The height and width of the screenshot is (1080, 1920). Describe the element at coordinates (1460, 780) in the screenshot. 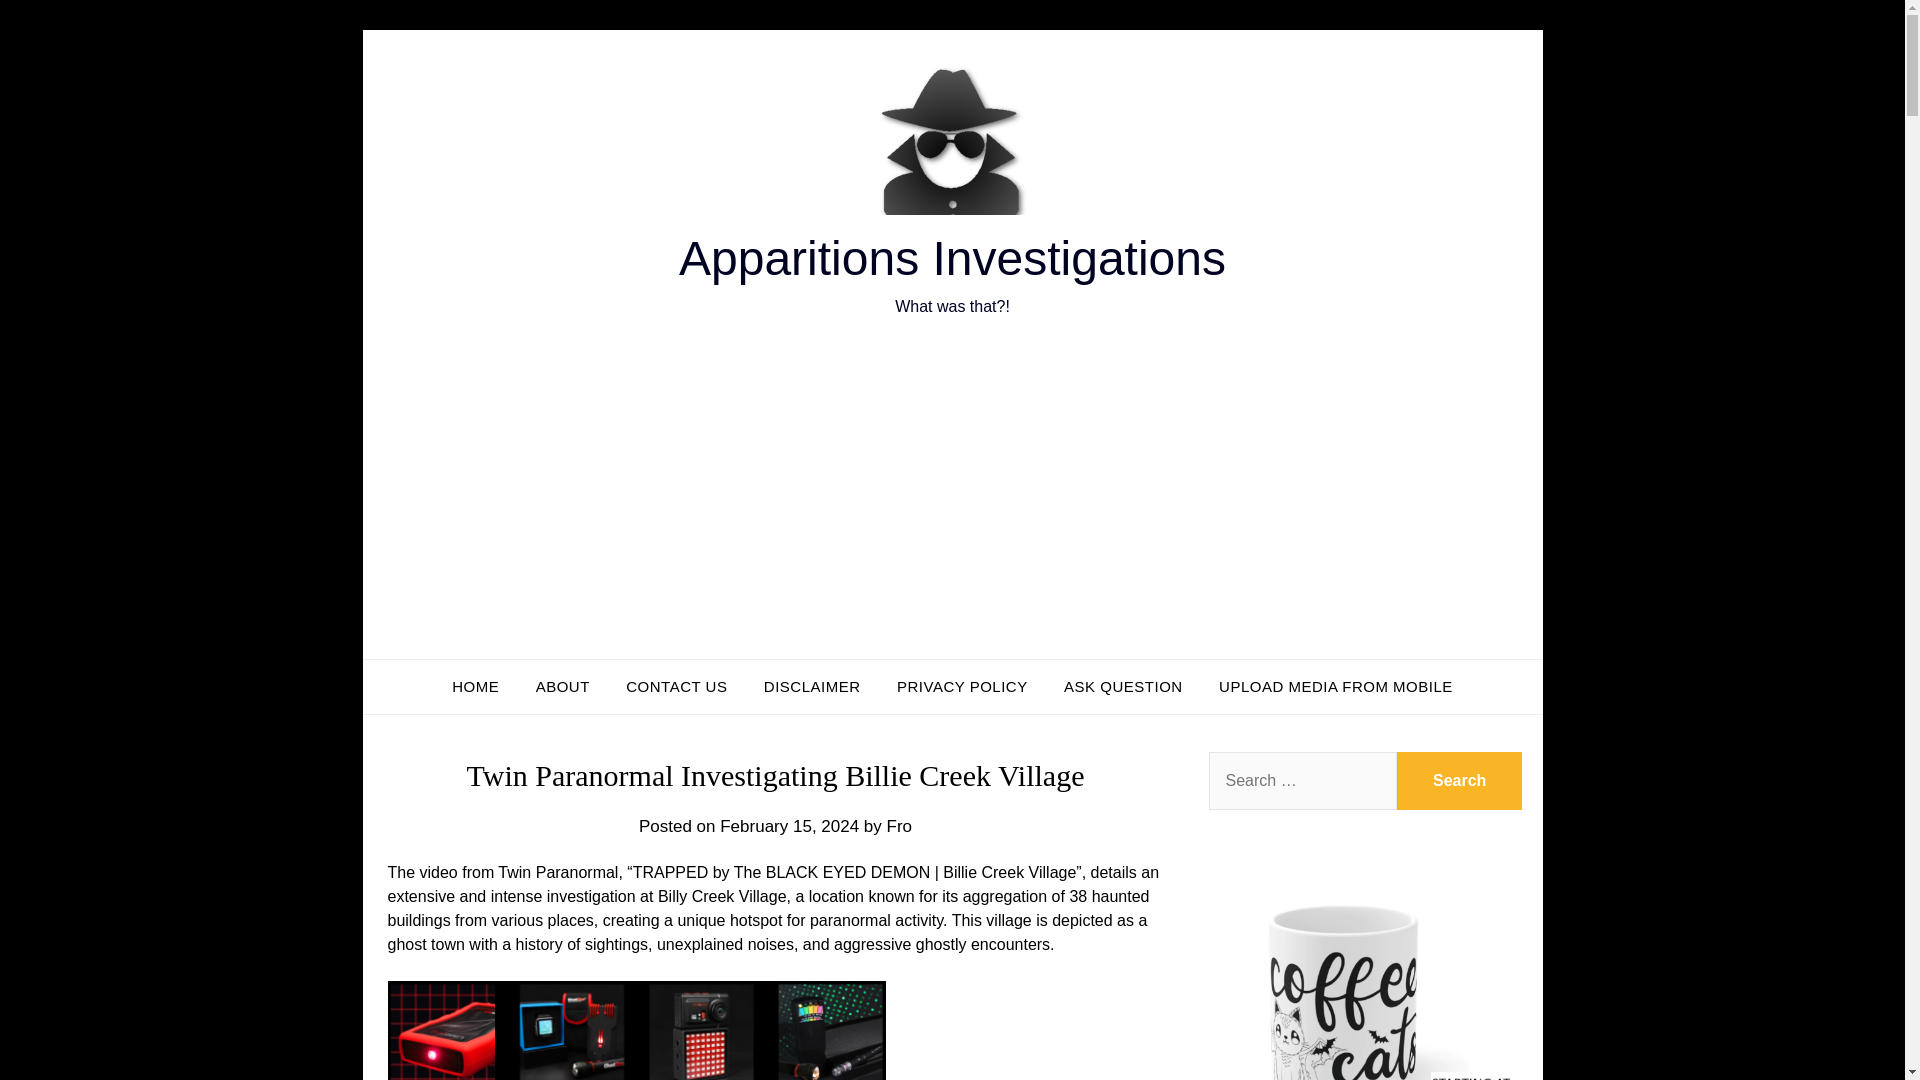

I see `Search` at that location.